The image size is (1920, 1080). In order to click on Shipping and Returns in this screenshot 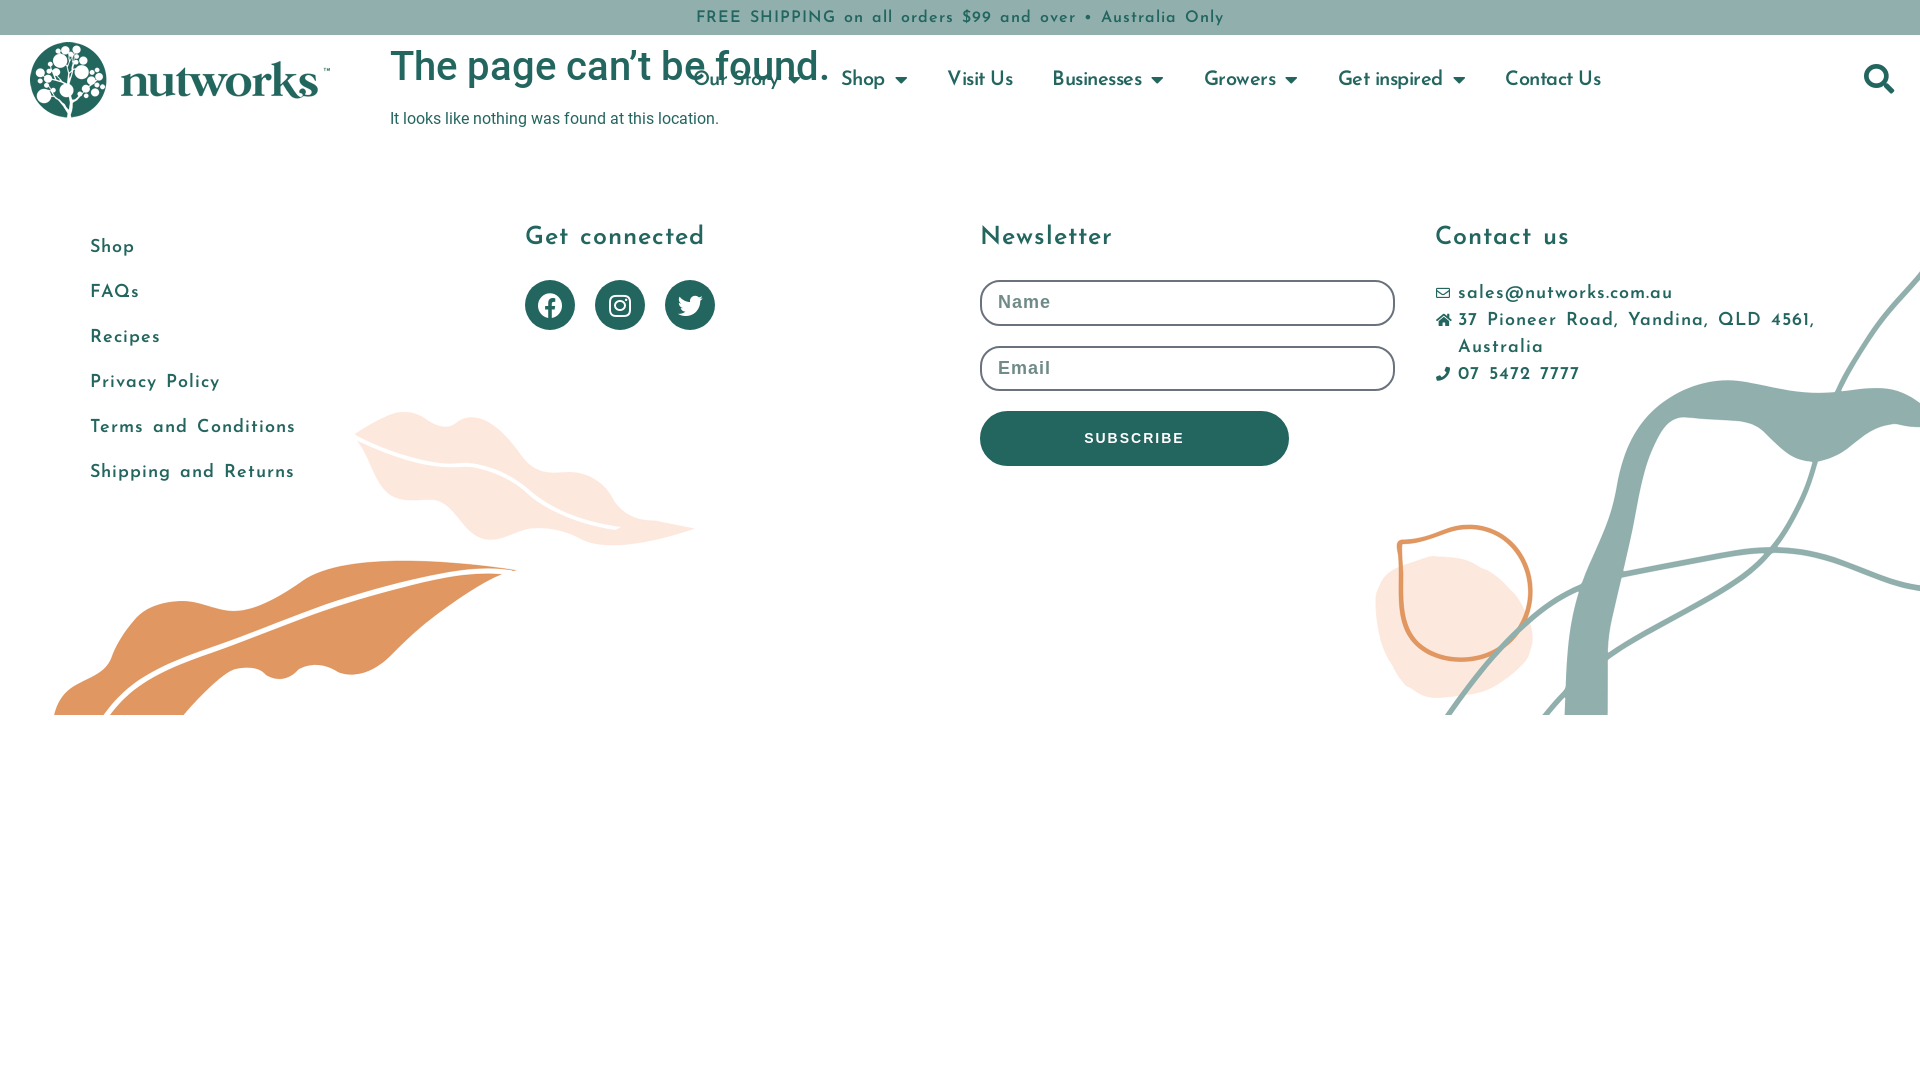, I will do `click(278, 472)`.